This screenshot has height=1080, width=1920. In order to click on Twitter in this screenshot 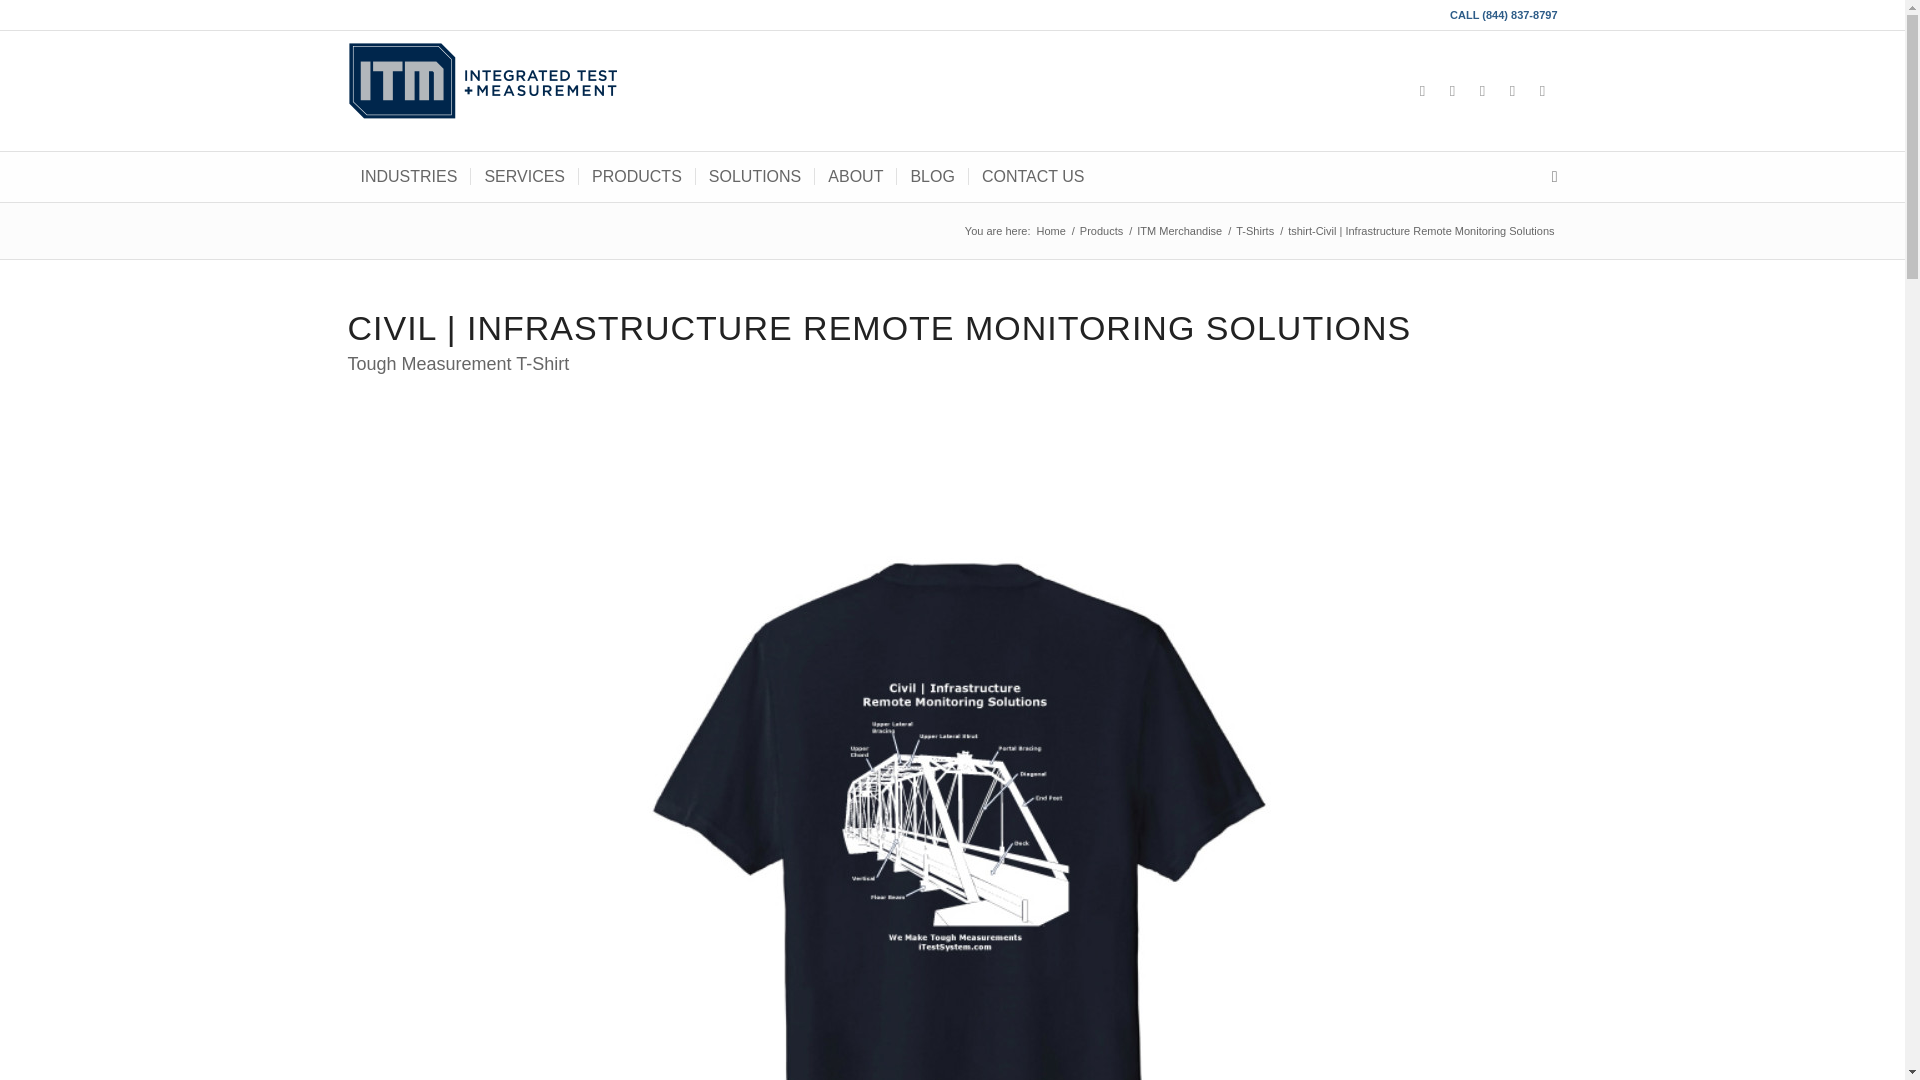, I will do `click(1453, 90)`.